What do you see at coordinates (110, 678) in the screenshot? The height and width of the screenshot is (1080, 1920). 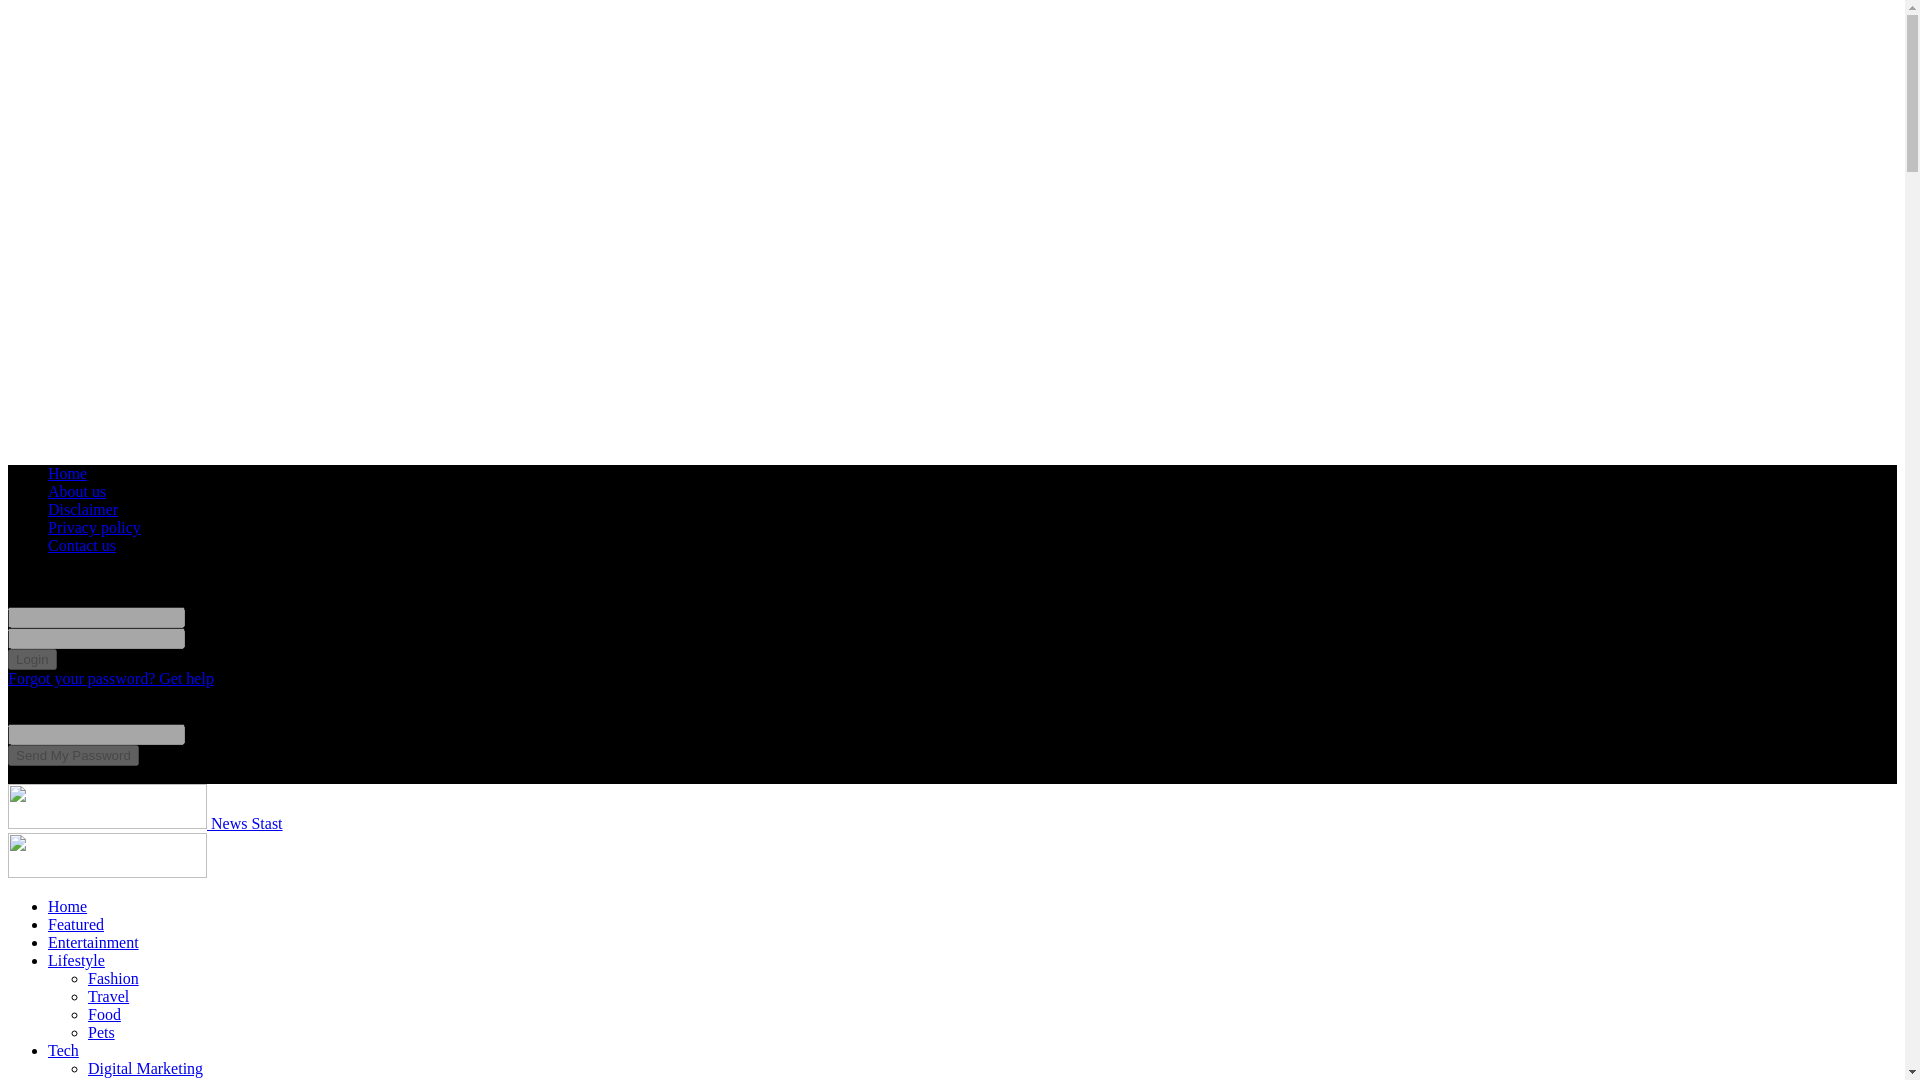 I see `Forgot your password? Get help` at bounding box center [110, 678].